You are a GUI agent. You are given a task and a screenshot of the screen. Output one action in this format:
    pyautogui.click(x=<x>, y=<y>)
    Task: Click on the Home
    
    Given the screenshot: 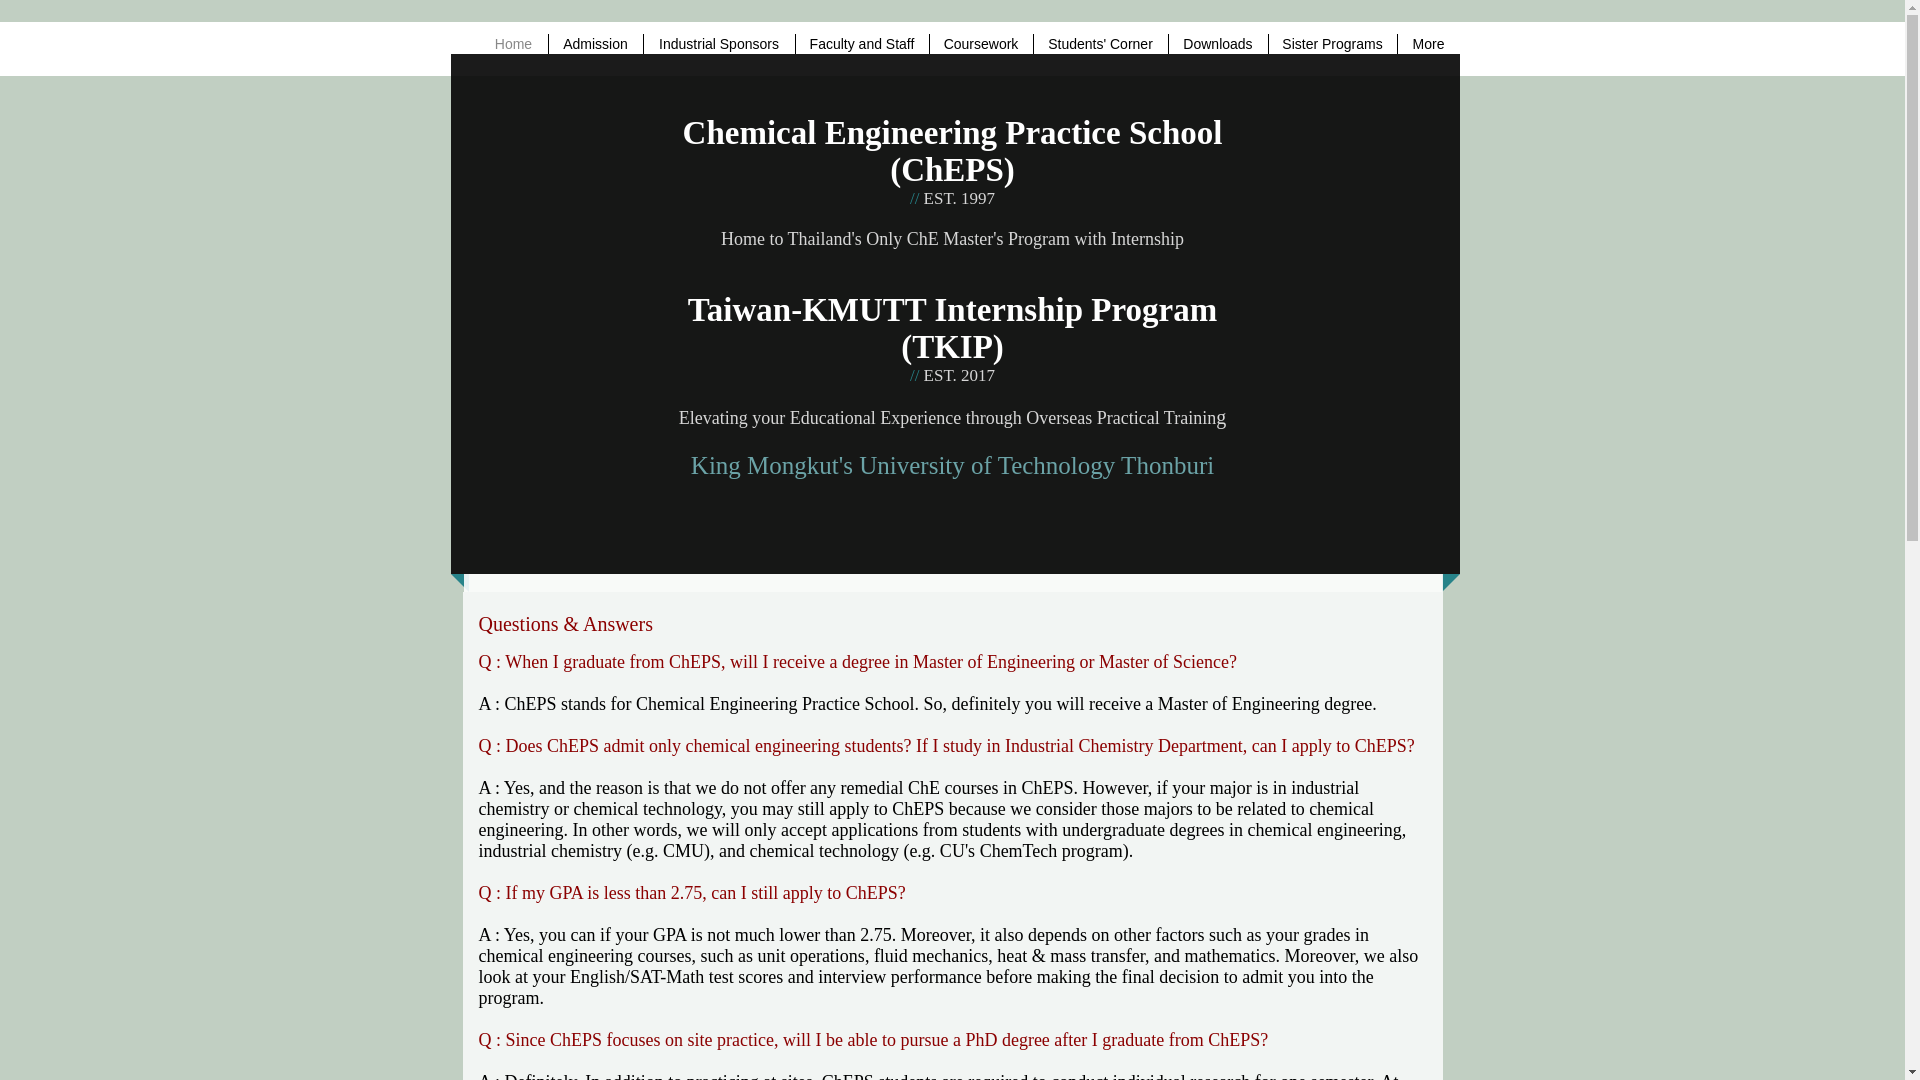 What is the action you would take?
    pyautogui.click(x=514, y=44)
    